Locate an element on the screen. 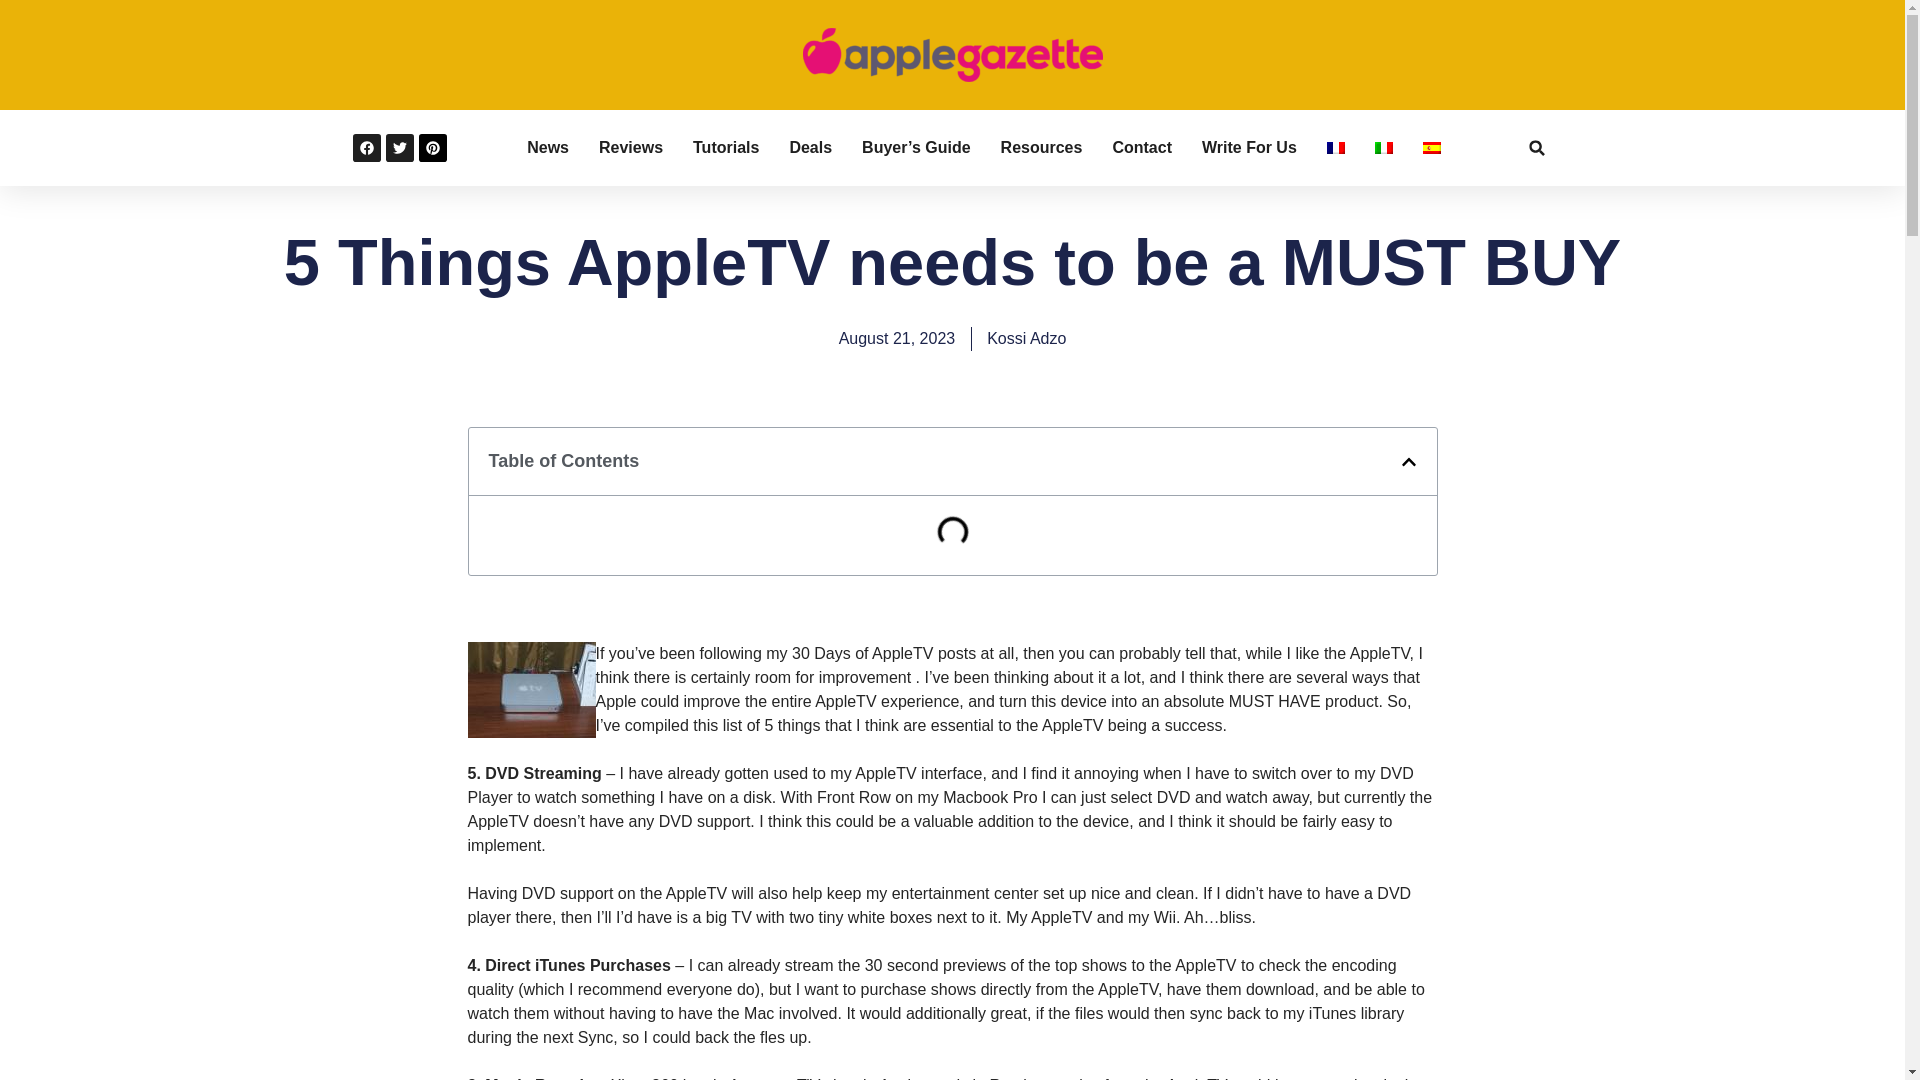  Contact is located at coordinates (1141, 148).